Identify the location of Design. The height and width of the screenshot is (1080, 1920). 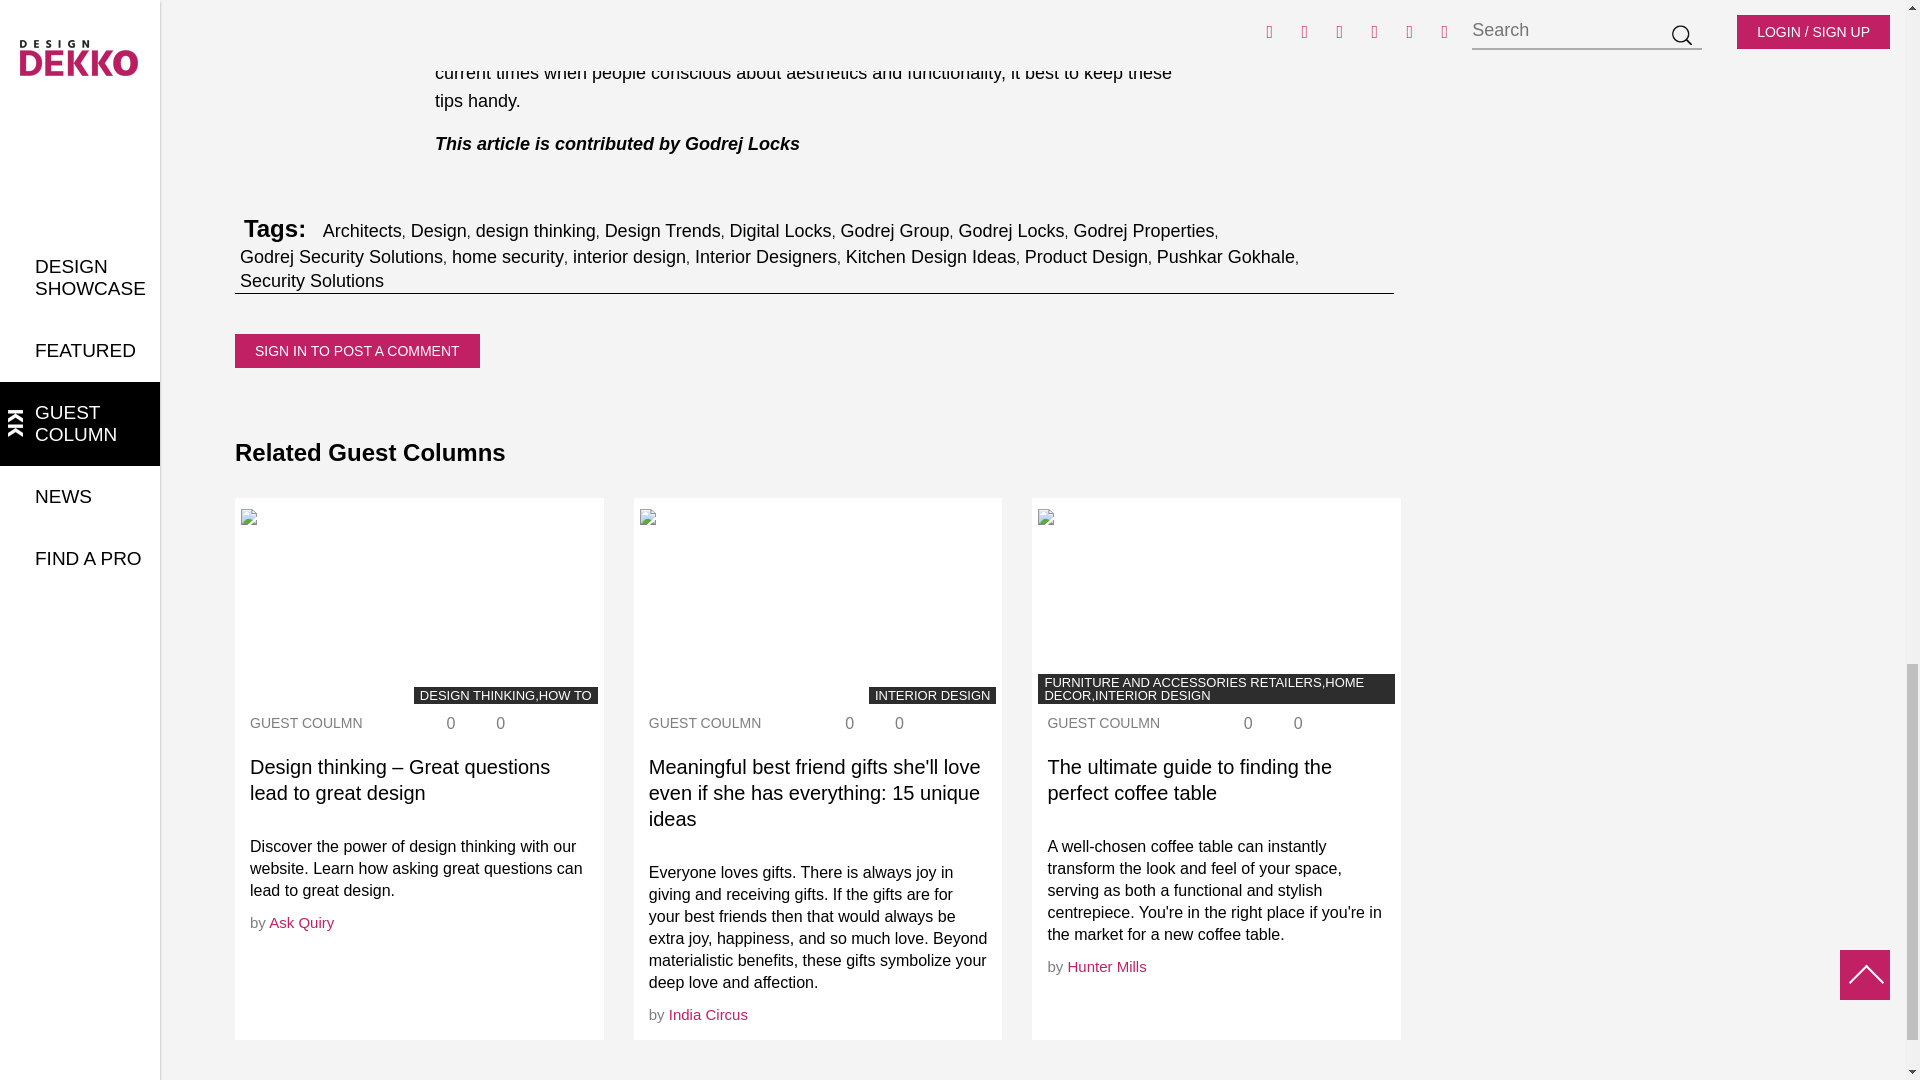
(438, 231).